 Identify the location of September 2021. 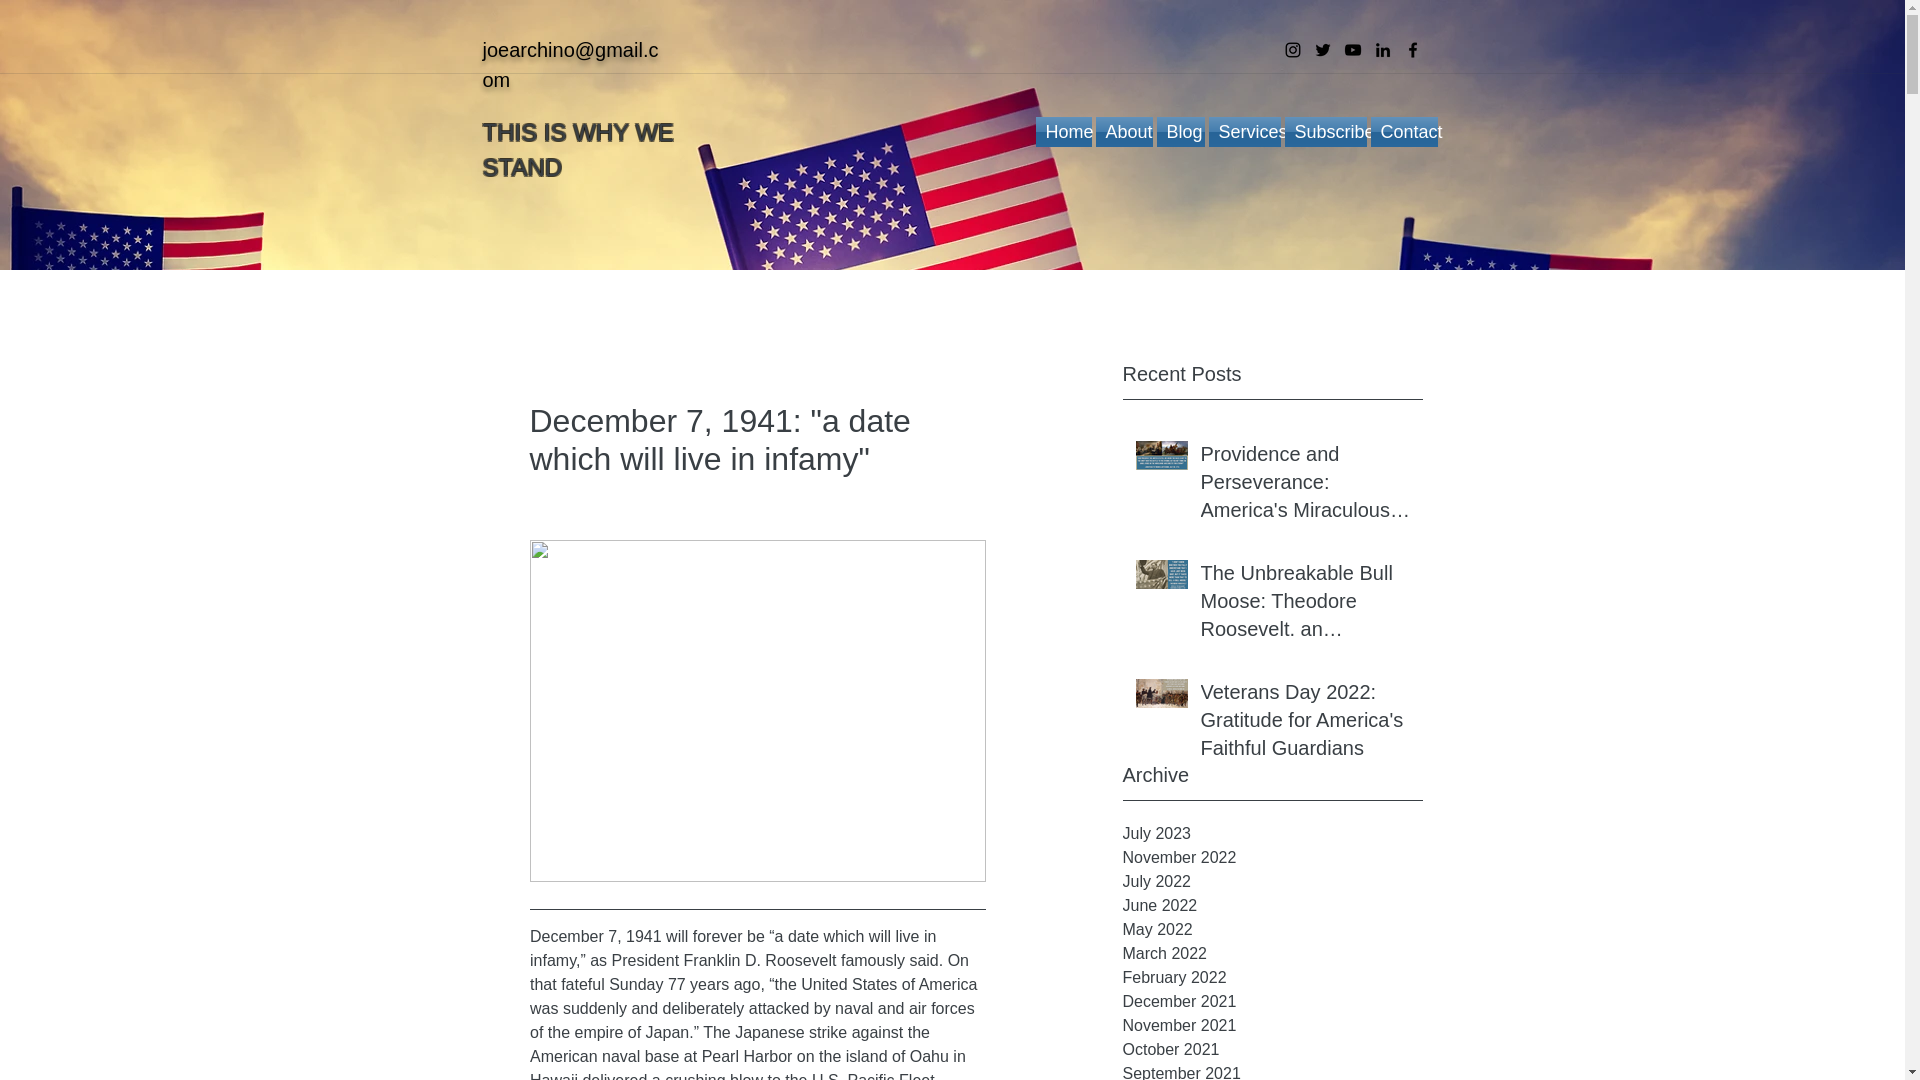
(1272, 1070).